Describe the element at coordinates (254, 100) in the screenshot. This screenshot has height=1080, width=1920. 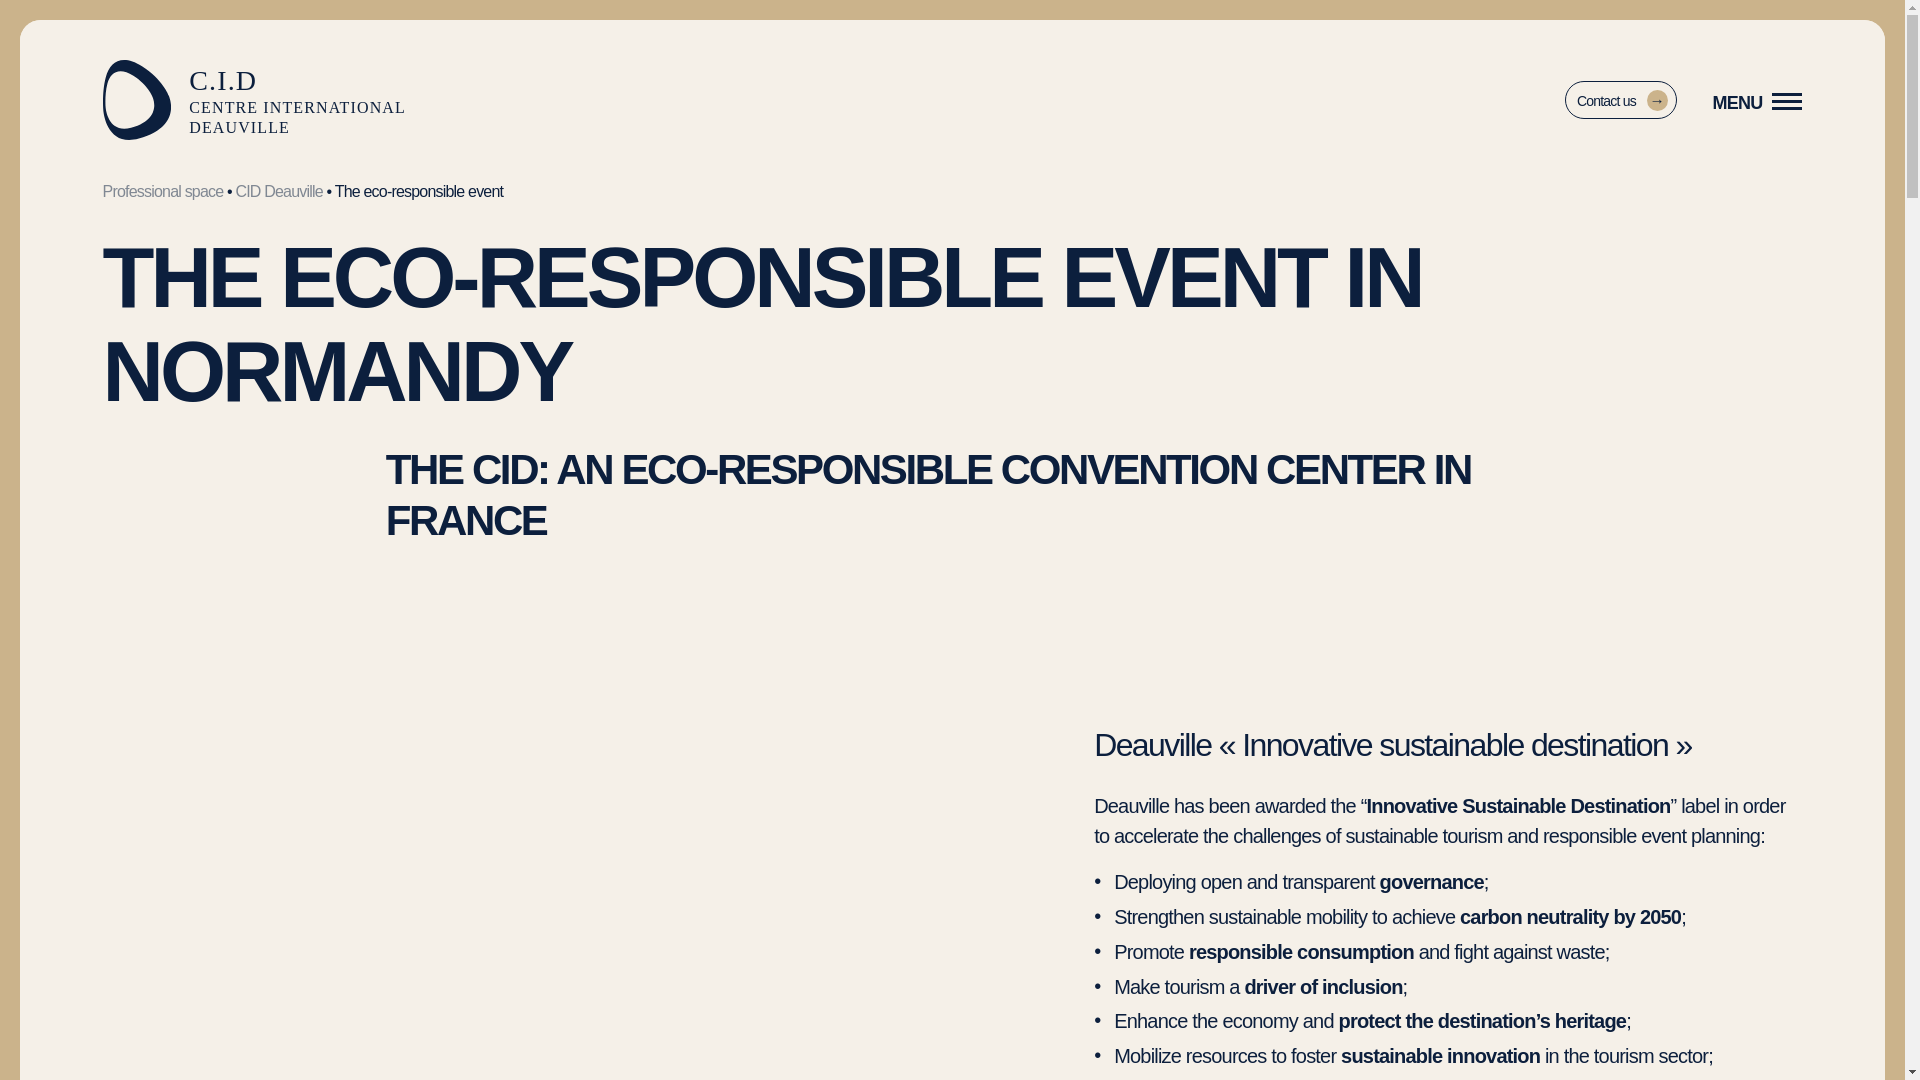
I see `Accueil du site` at that location.